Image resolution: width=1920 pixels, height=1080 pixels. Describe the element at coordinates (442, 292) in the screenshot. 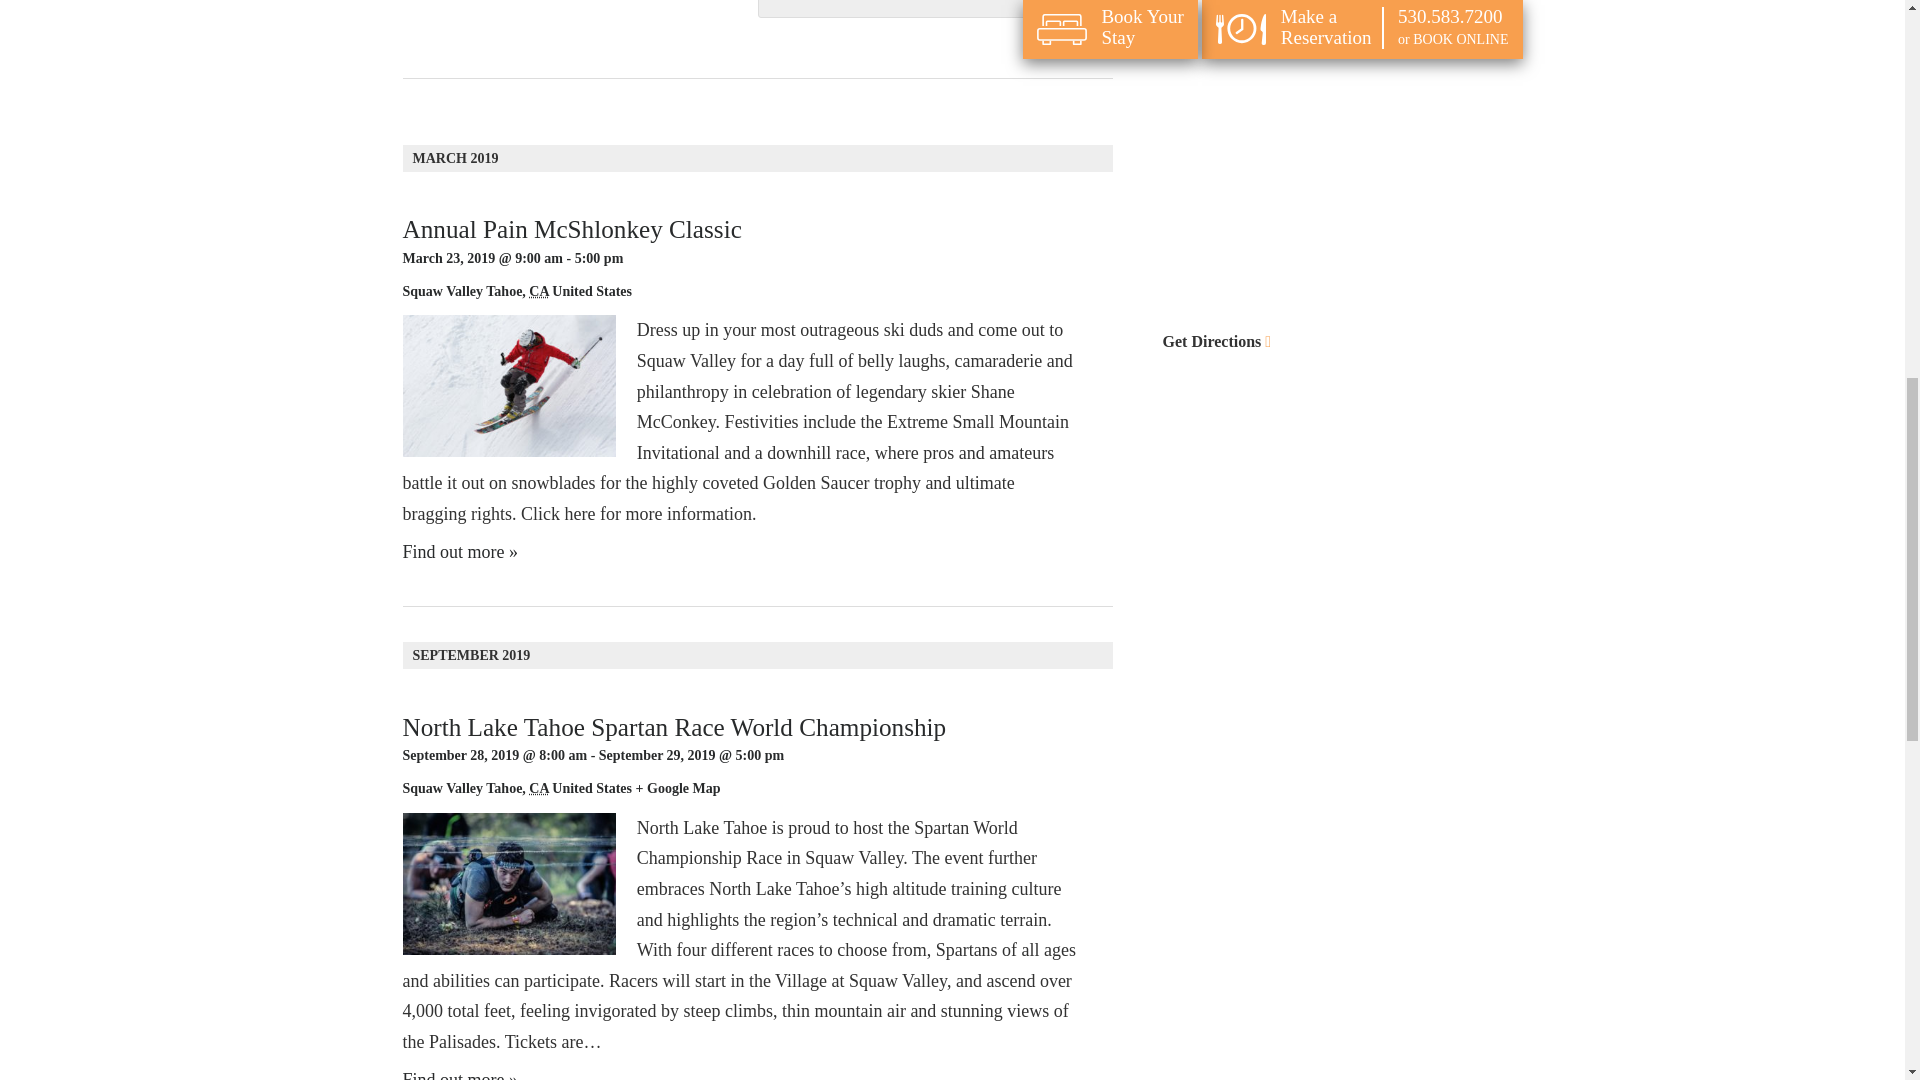

I see `Squaw Valley` at that location.